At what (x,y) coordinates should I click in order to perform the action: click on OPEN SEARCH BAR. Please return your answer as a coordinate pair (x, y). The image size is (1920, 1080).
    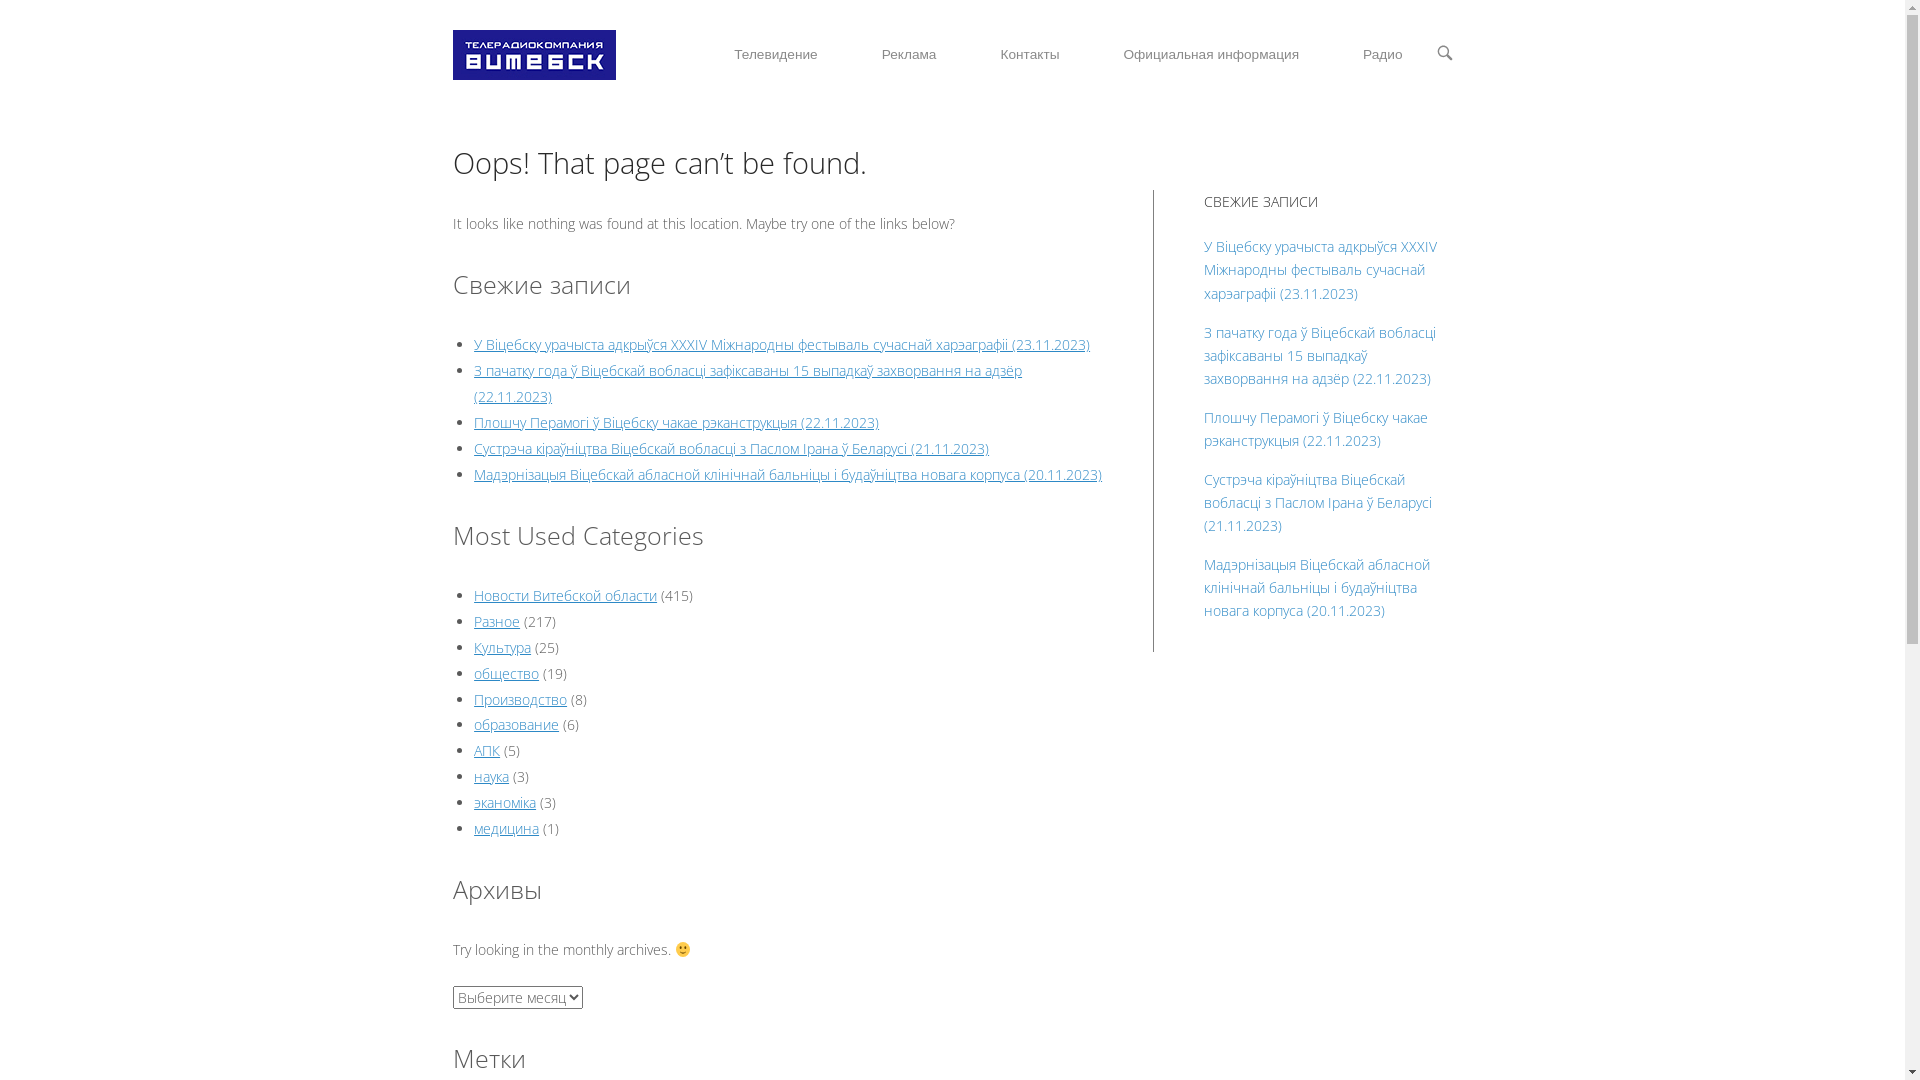
    Looking at the image, I should click on (1444, 54).